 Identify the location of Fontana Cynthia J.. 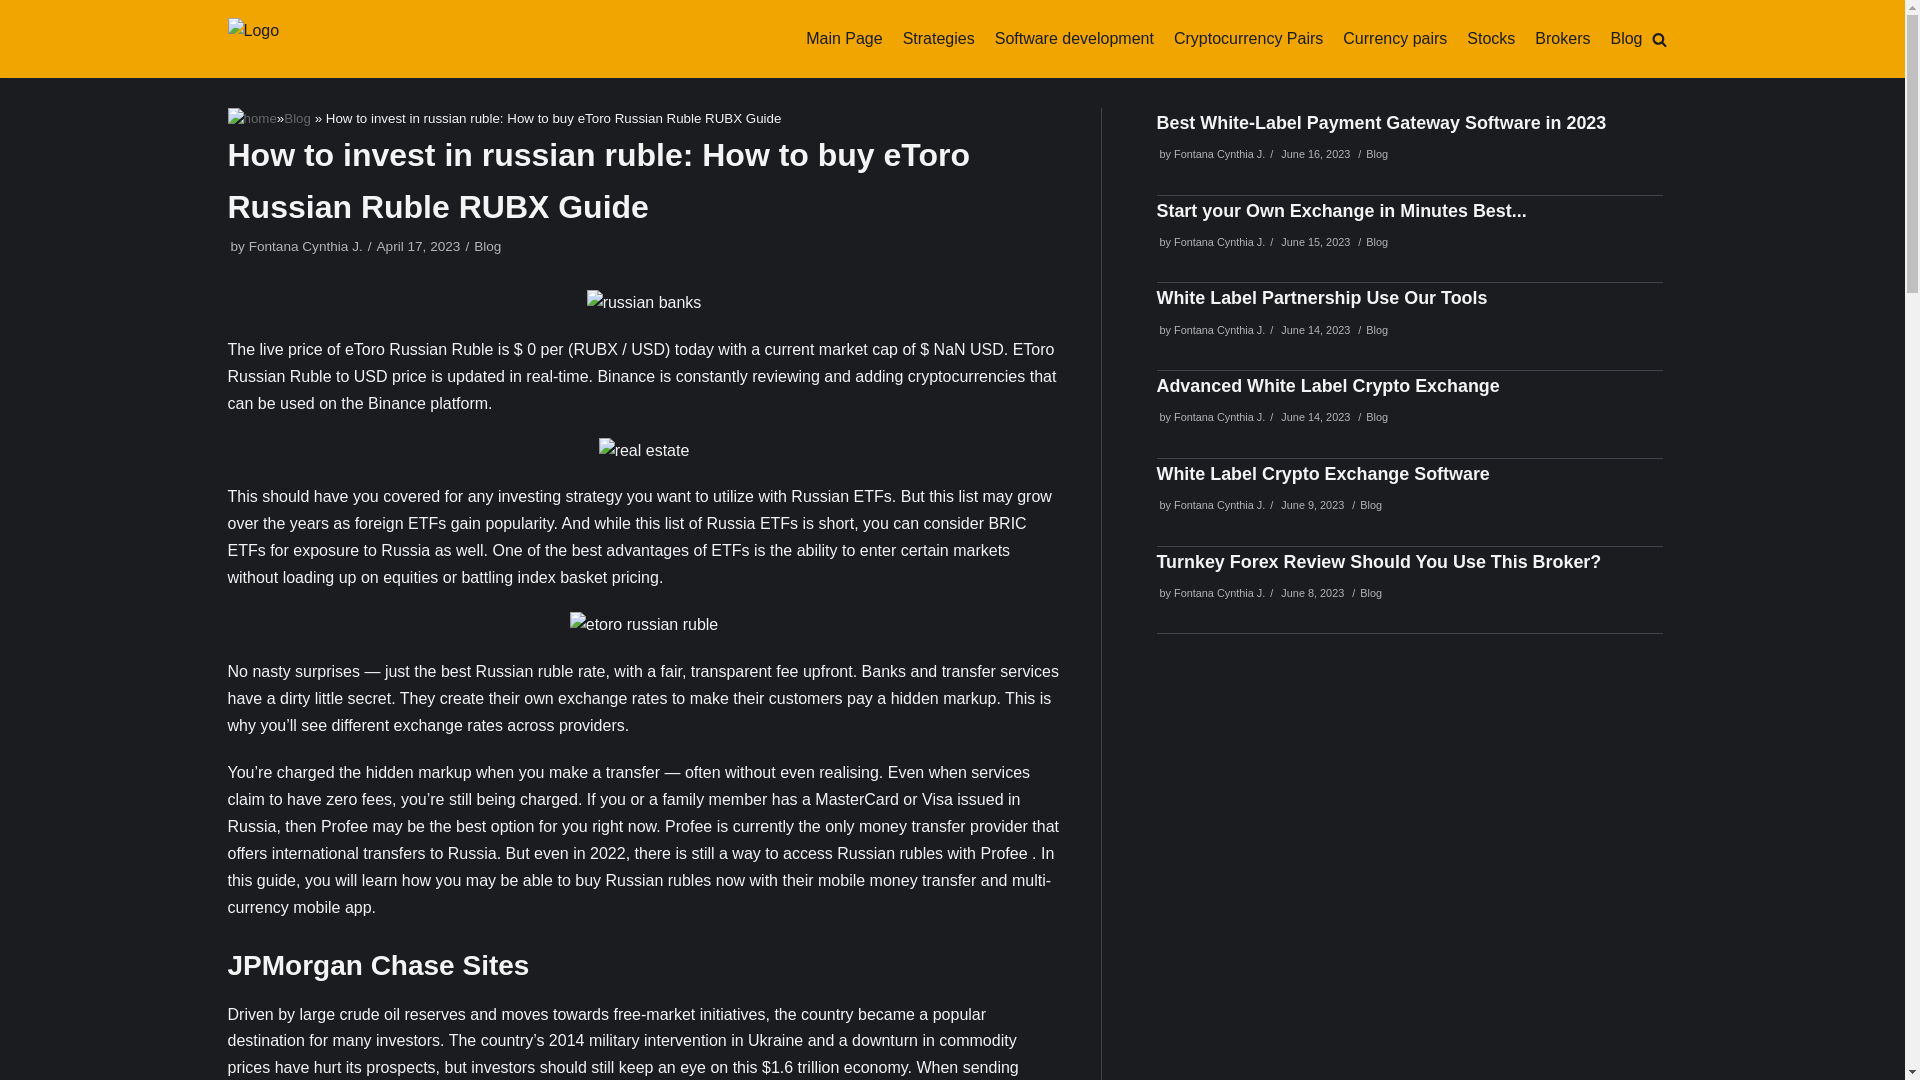
(1219, 330).